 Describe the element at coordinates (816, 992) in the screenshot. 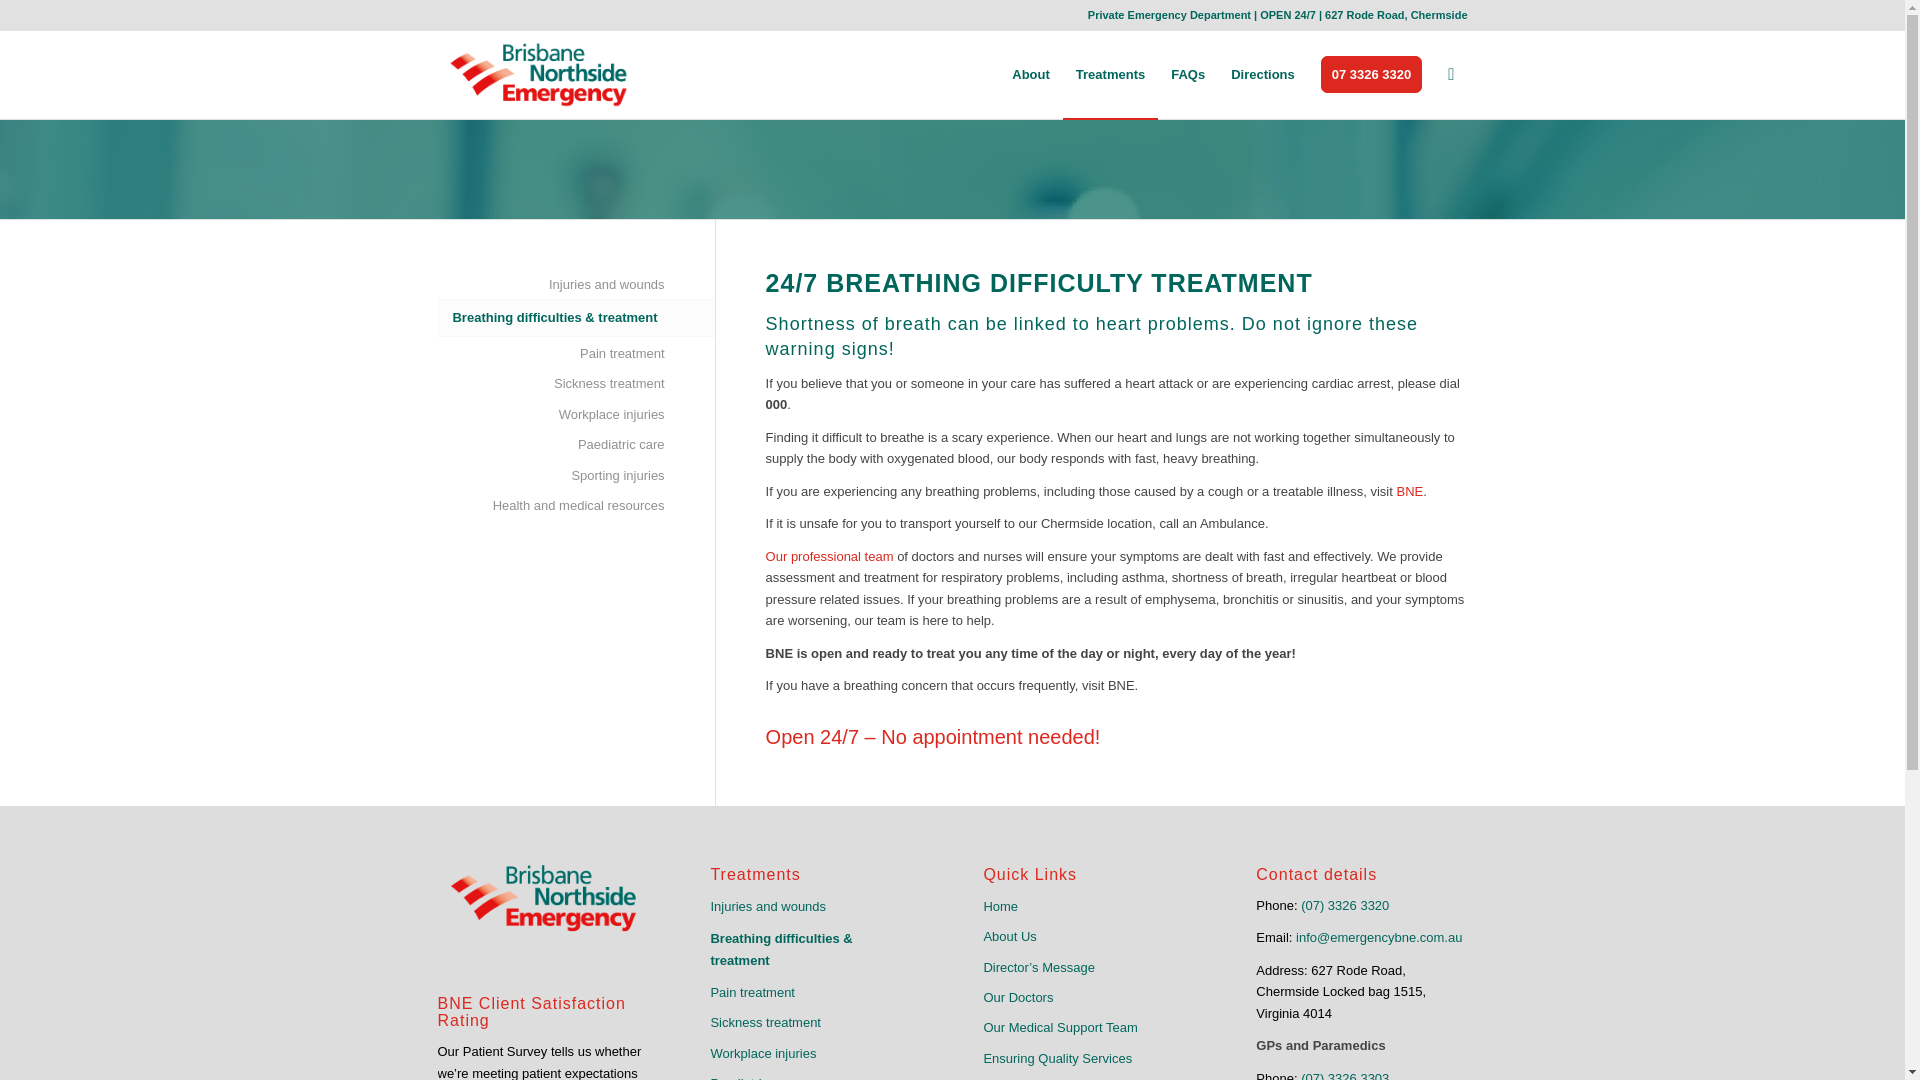

I see `Pain treatment` at that location.